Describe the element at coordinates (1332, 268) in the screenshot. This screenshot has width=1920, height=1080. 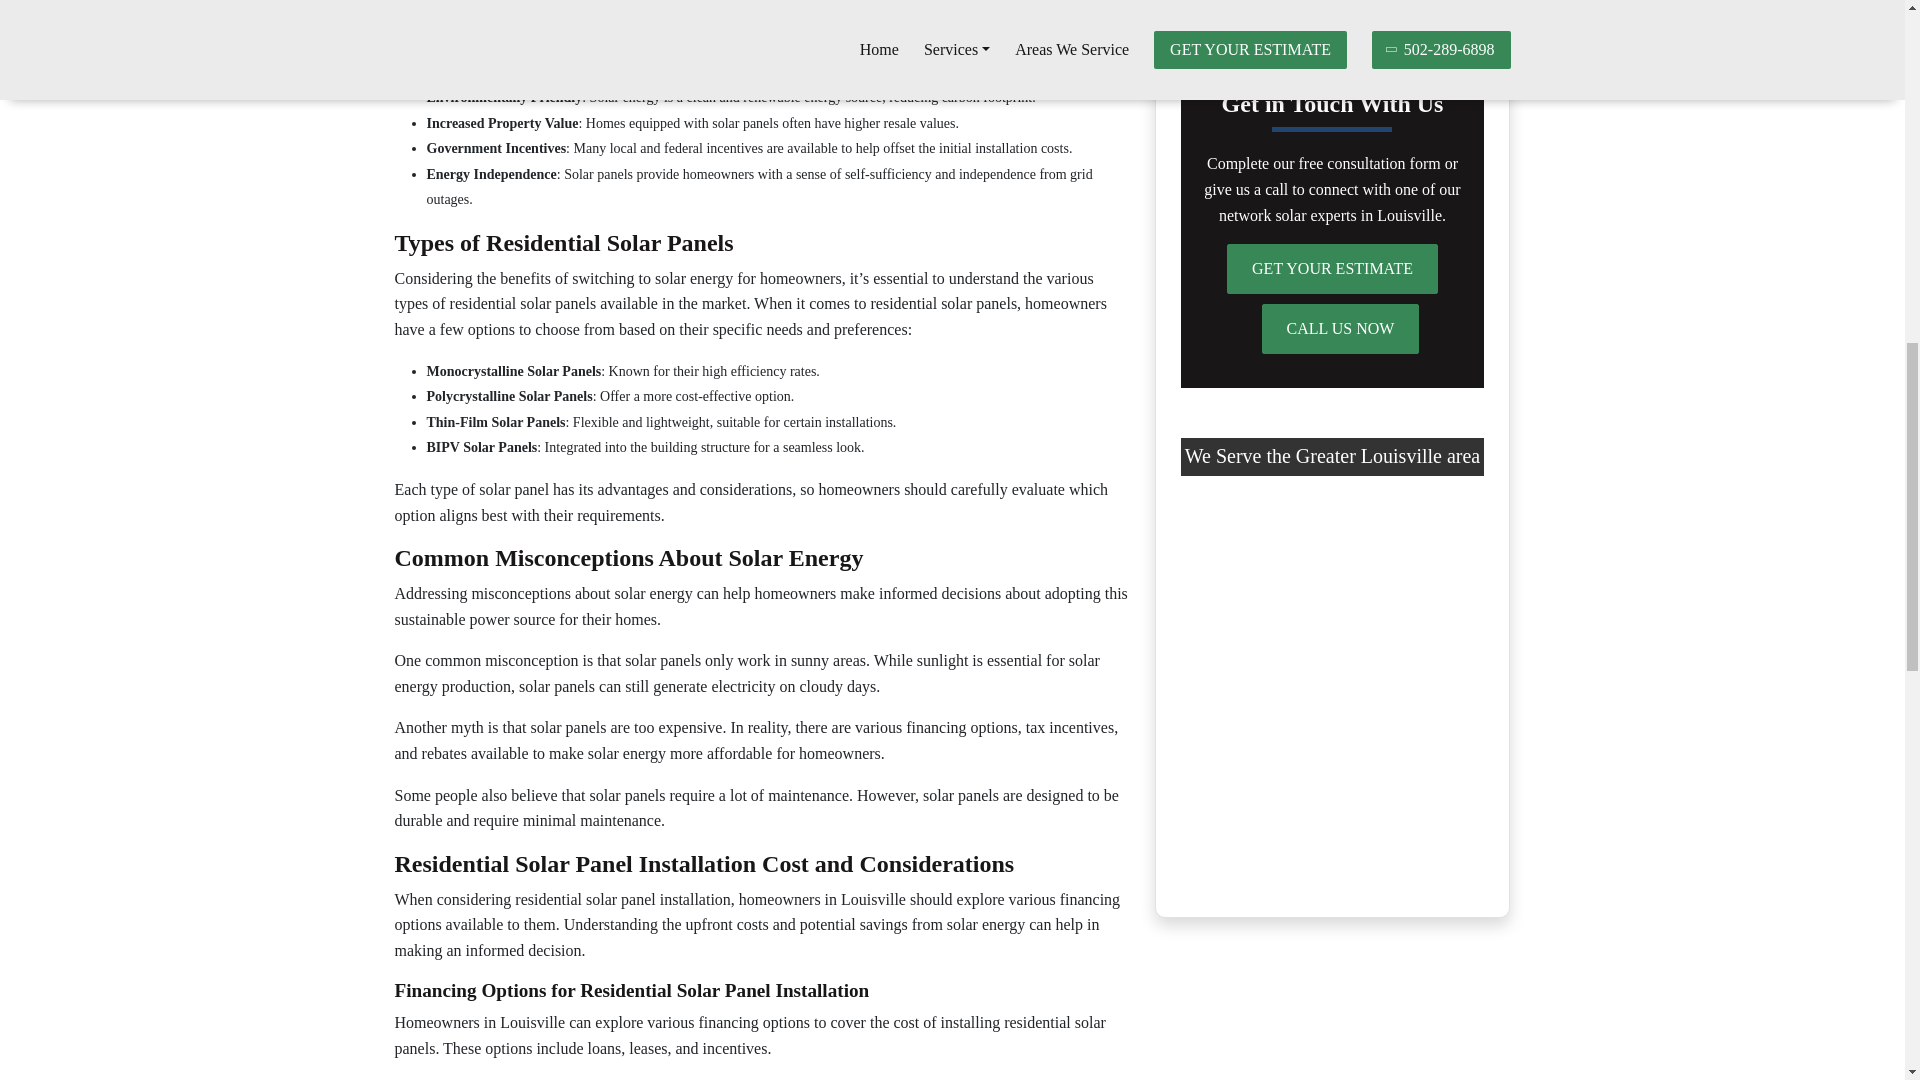
I see `GET YOUR ESTIMATE` at that location.